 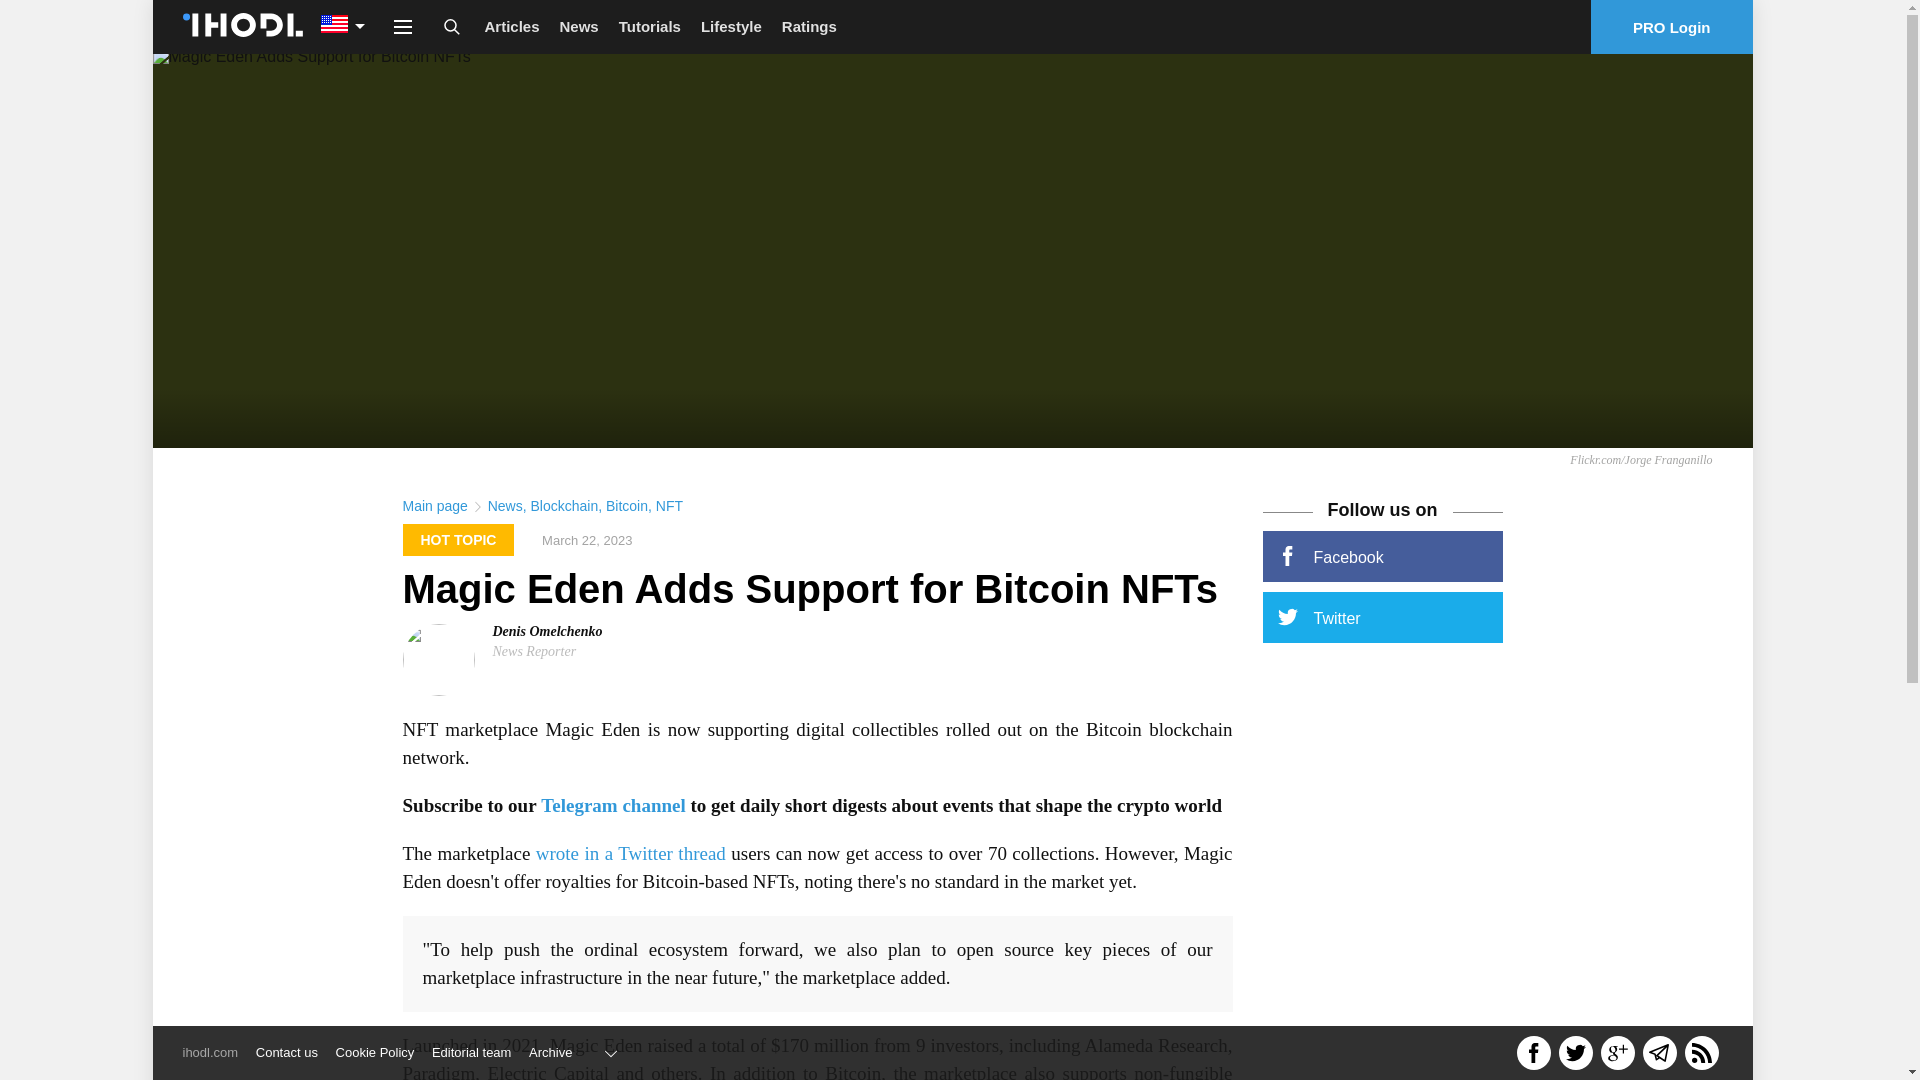 I want to click on wrote in a Twitter thread, so click(x=630, y=854).